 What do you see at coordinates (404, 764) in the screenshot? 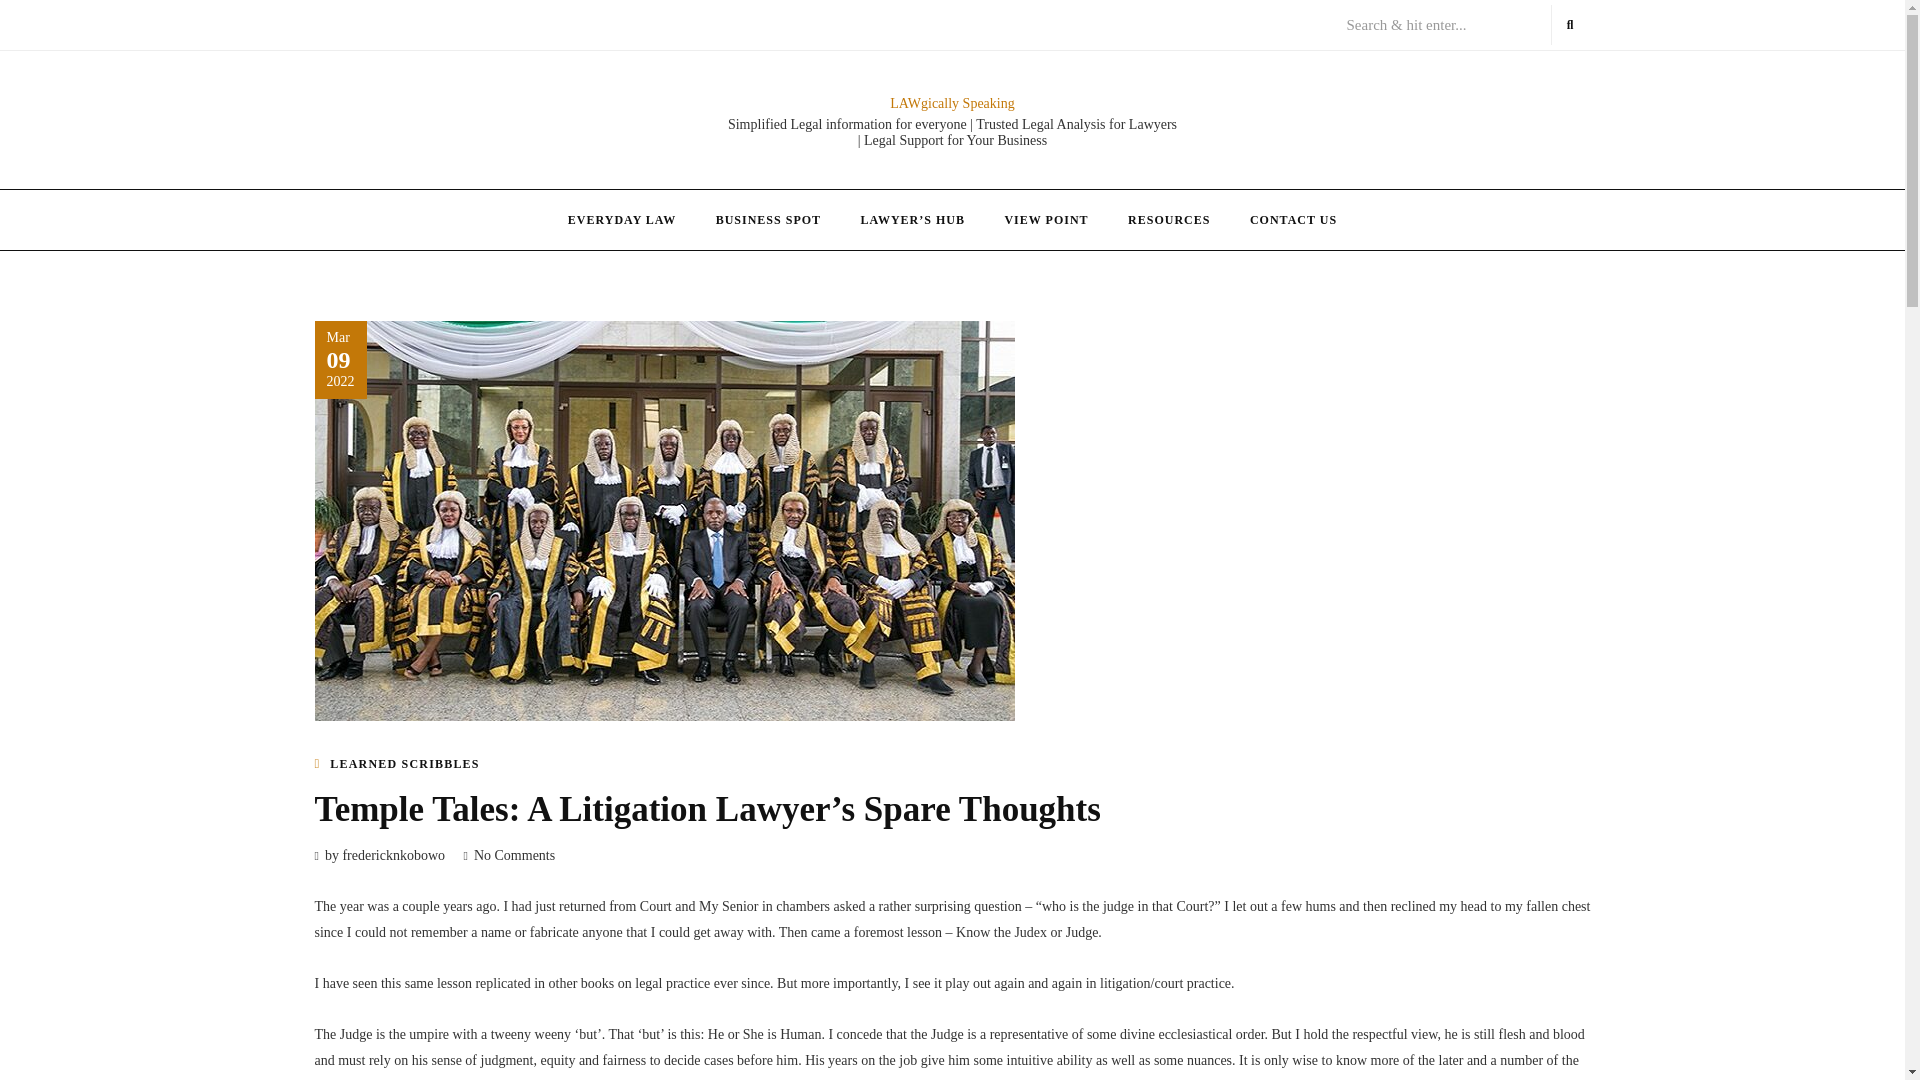
I see `LEARNED SCRIBBLES` at bounding box center [404, 764].